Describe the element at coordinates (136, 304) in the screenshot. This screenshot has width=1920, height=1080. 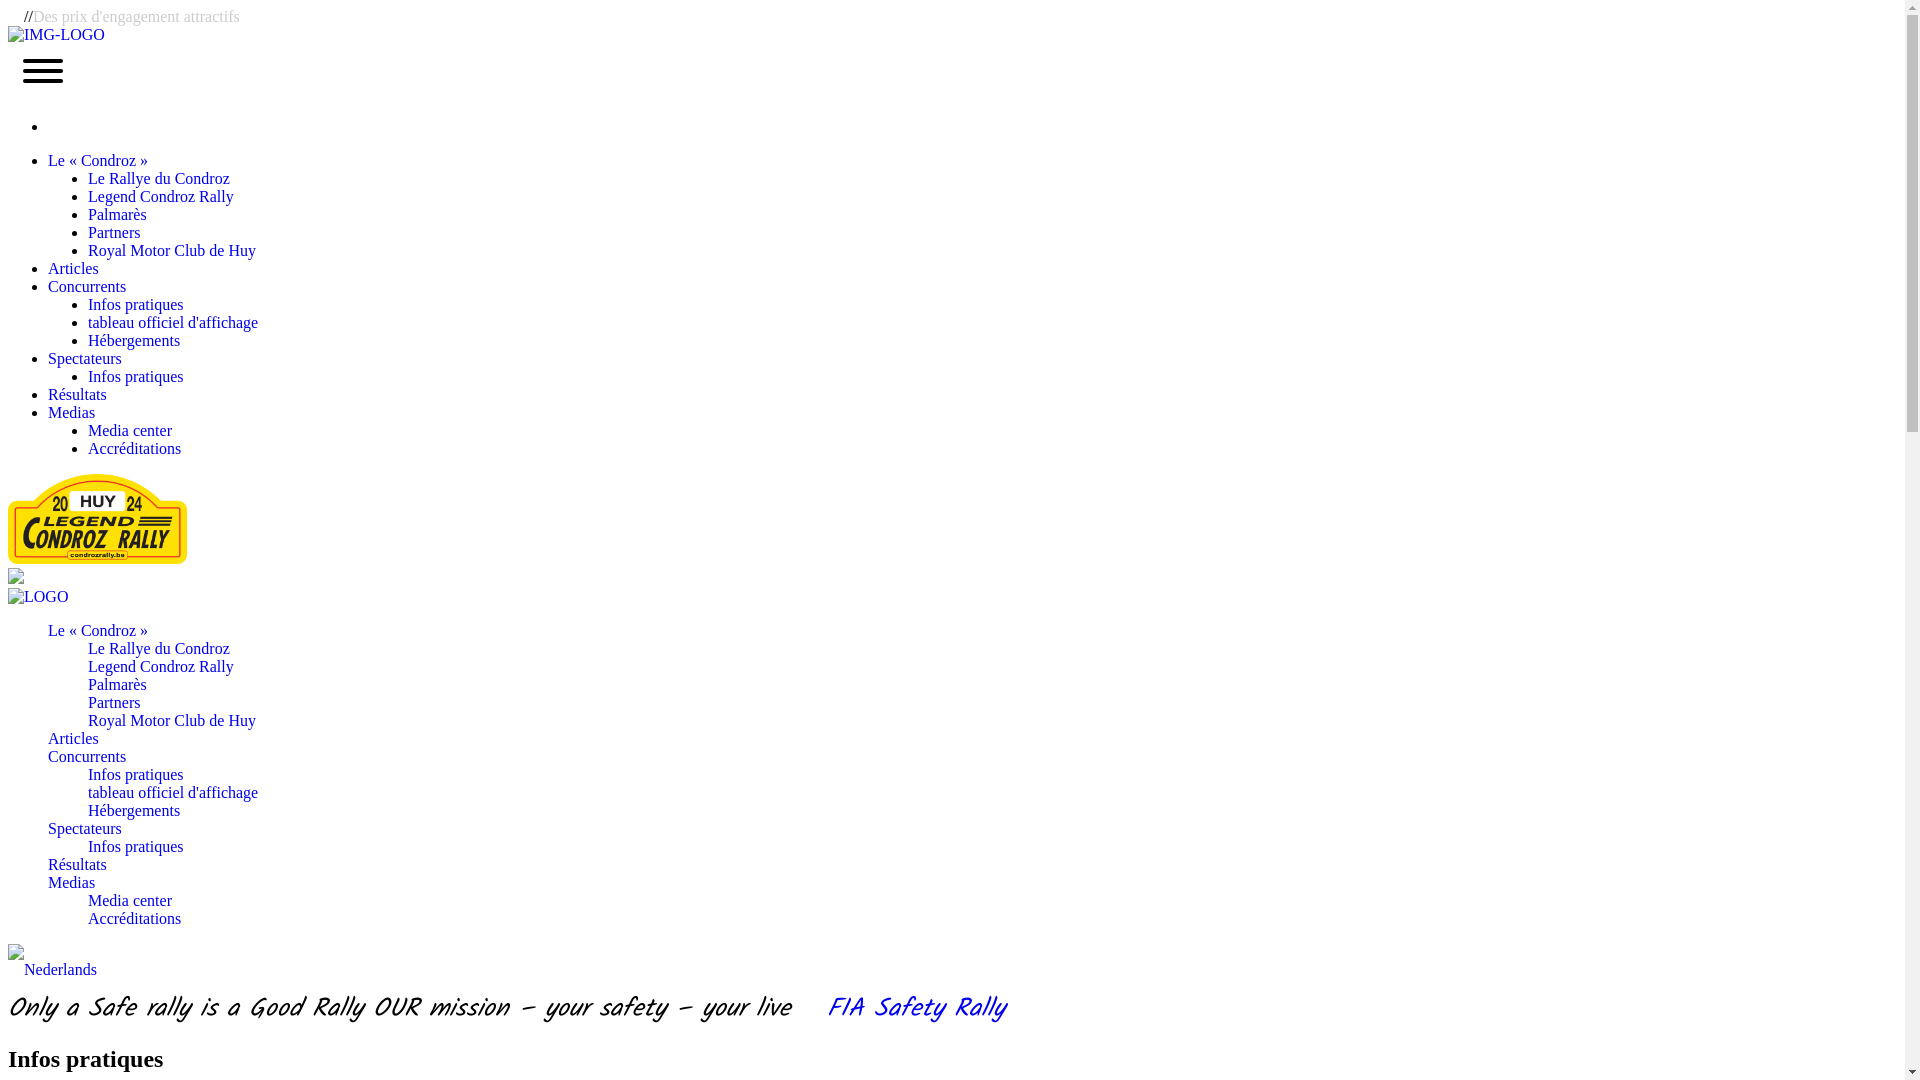
I see `Infos pratiques` at that location.